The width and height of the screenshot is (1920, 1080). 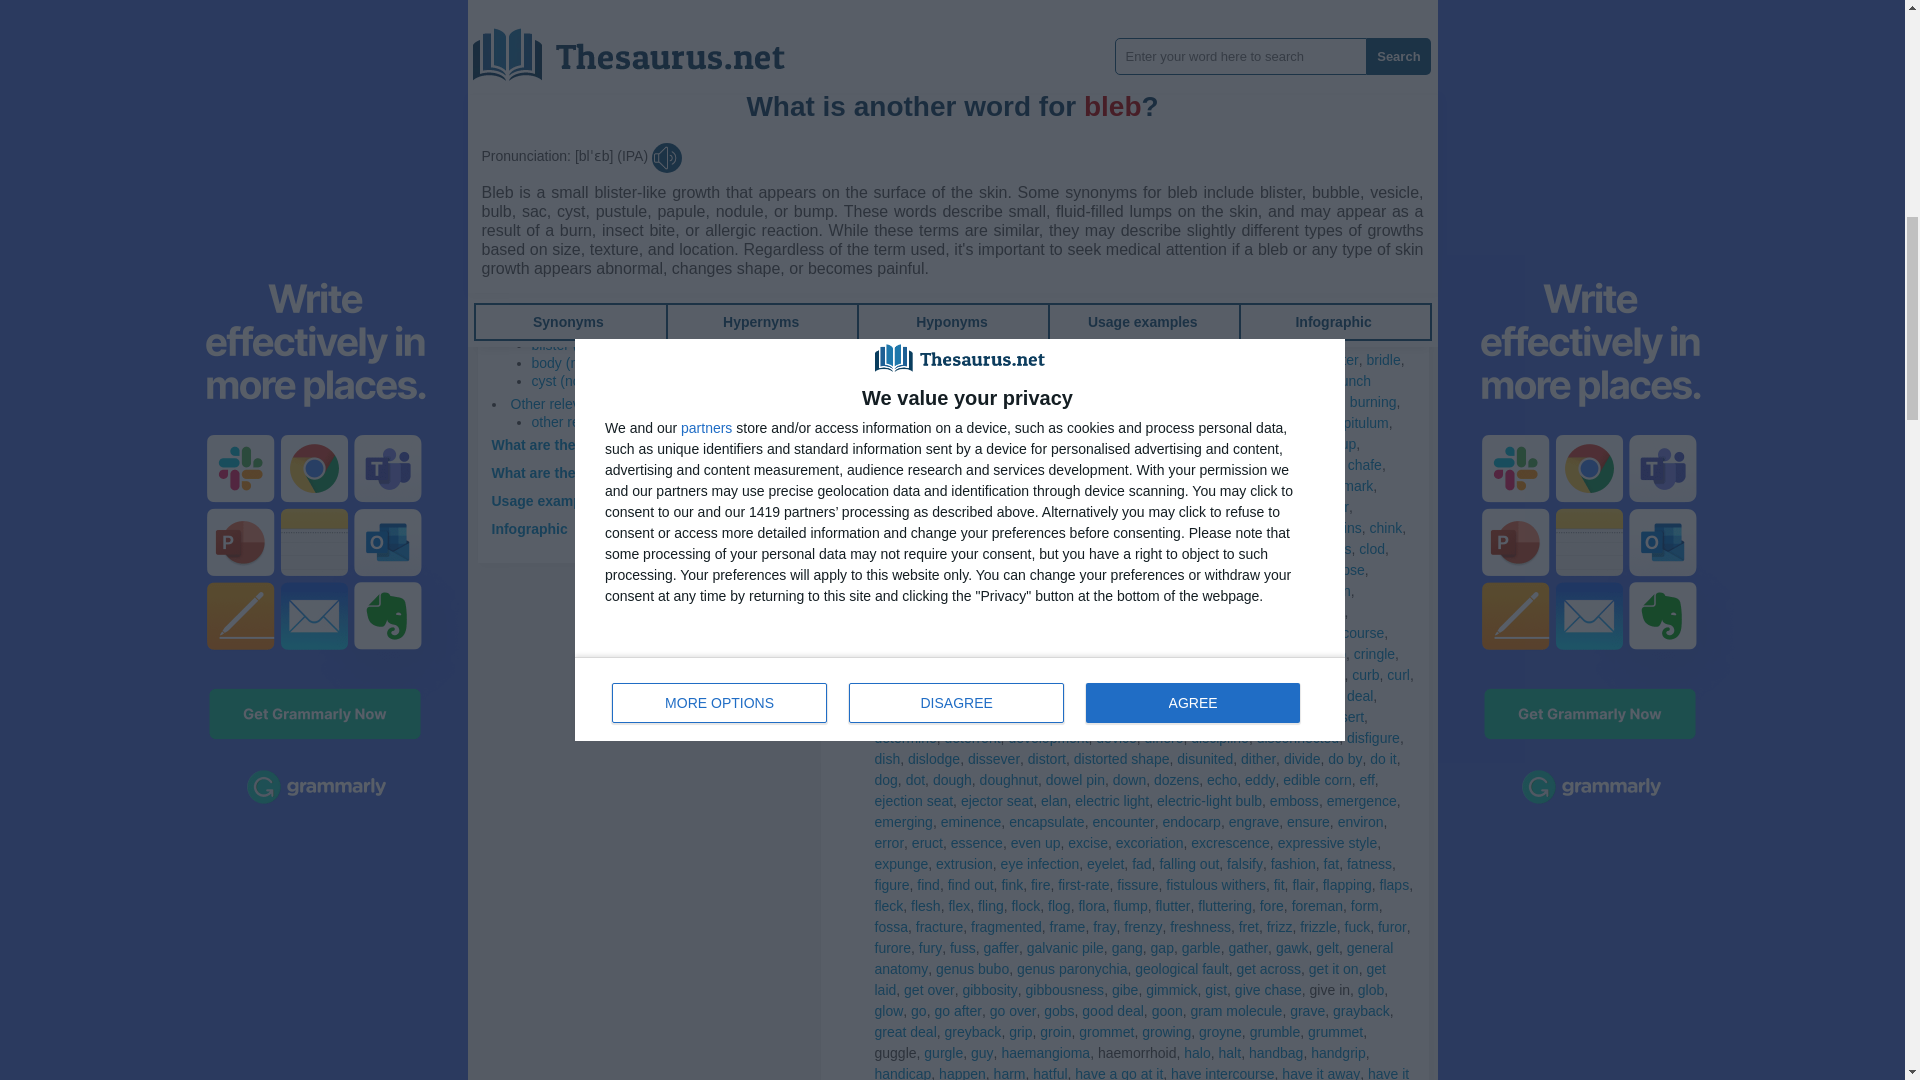 I want to click on Synonyms for Bleb, so click(x=884, y=124).